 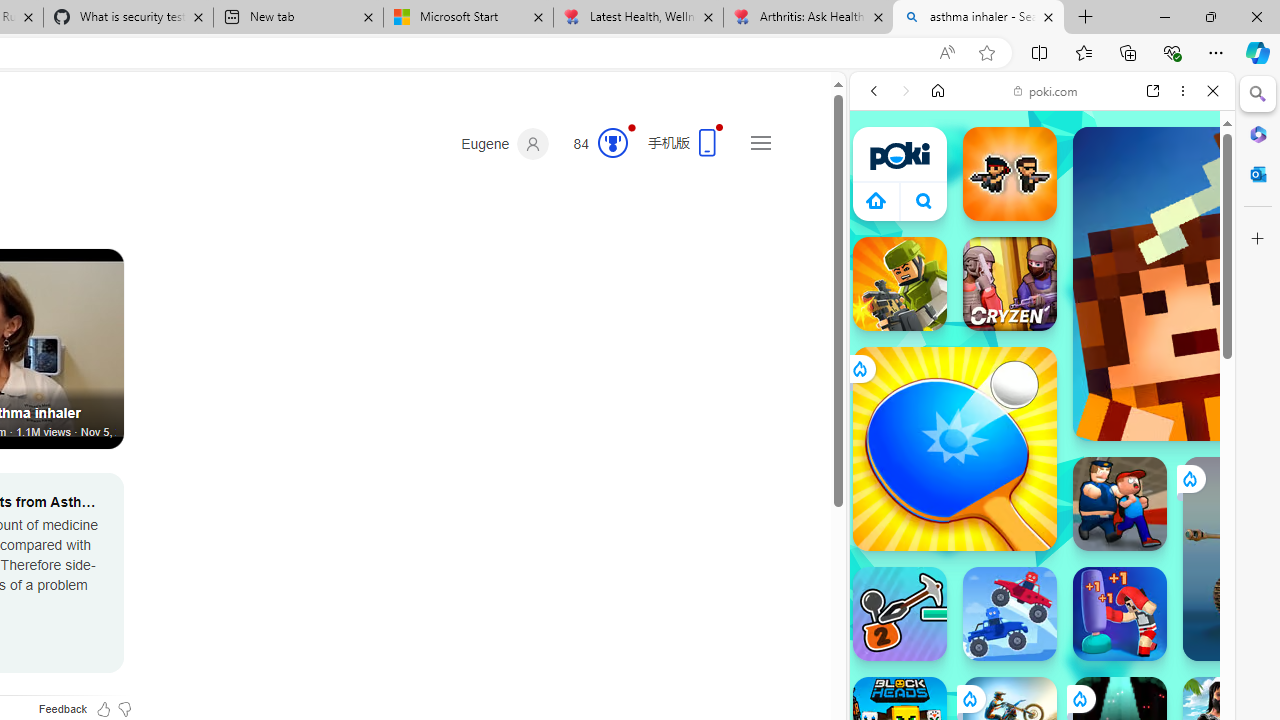 I want to click on Animation, so click(x=632, y=127).